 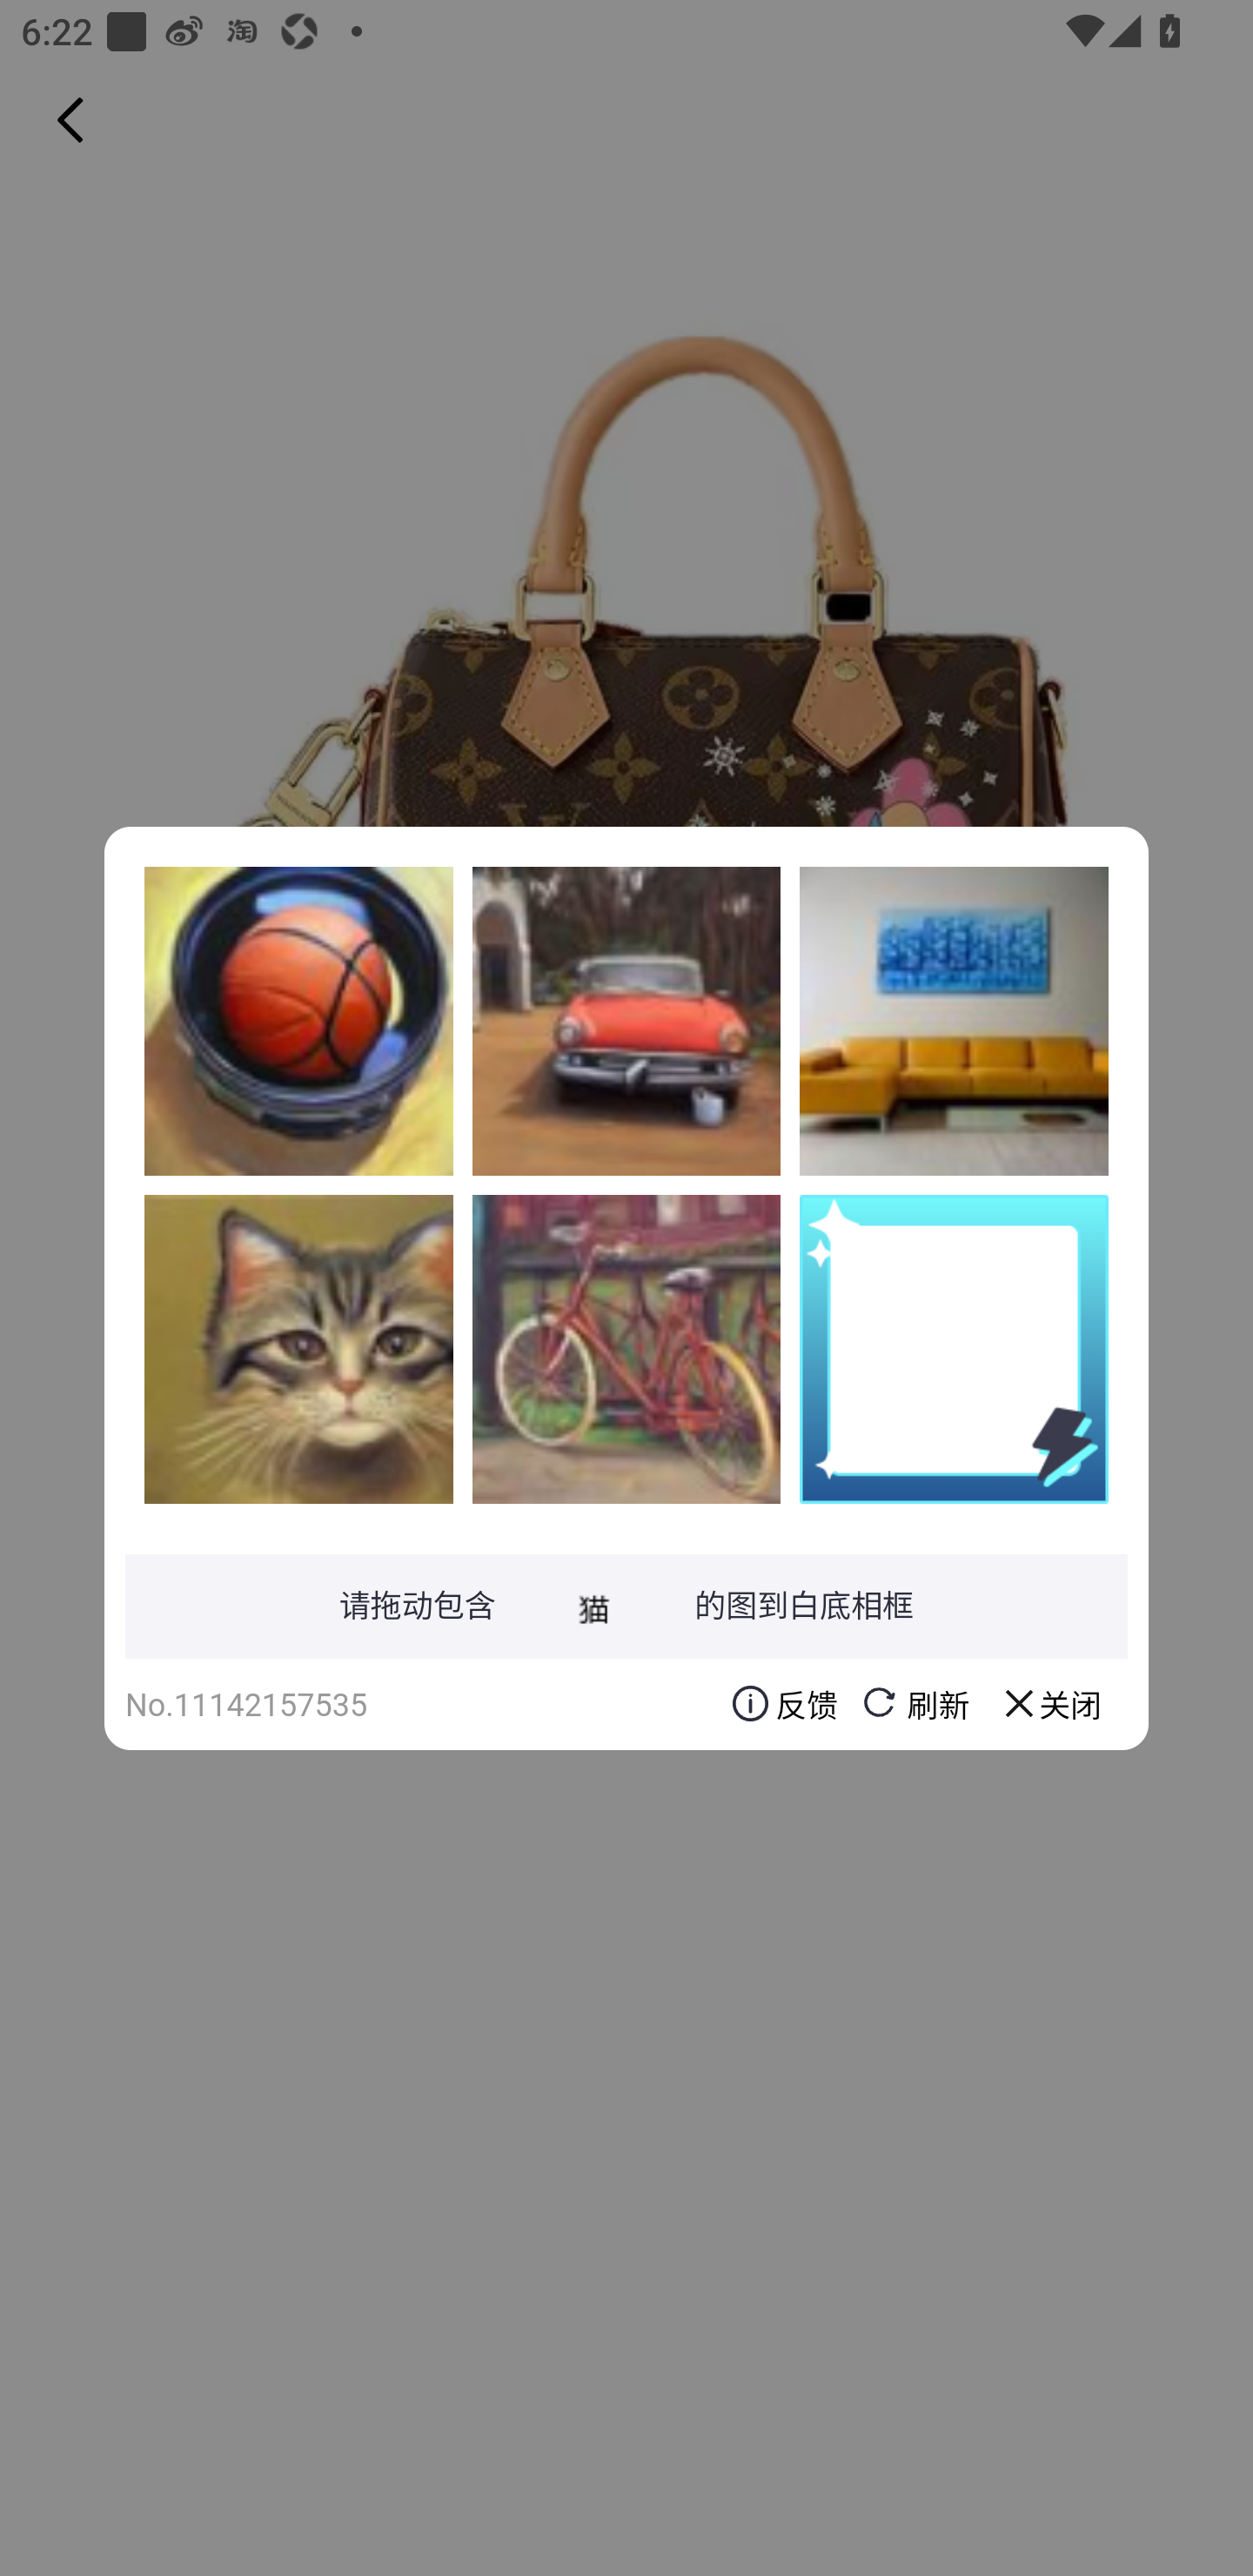 I want to click on 1NdPo6PL, so click(x=298, y=1348).